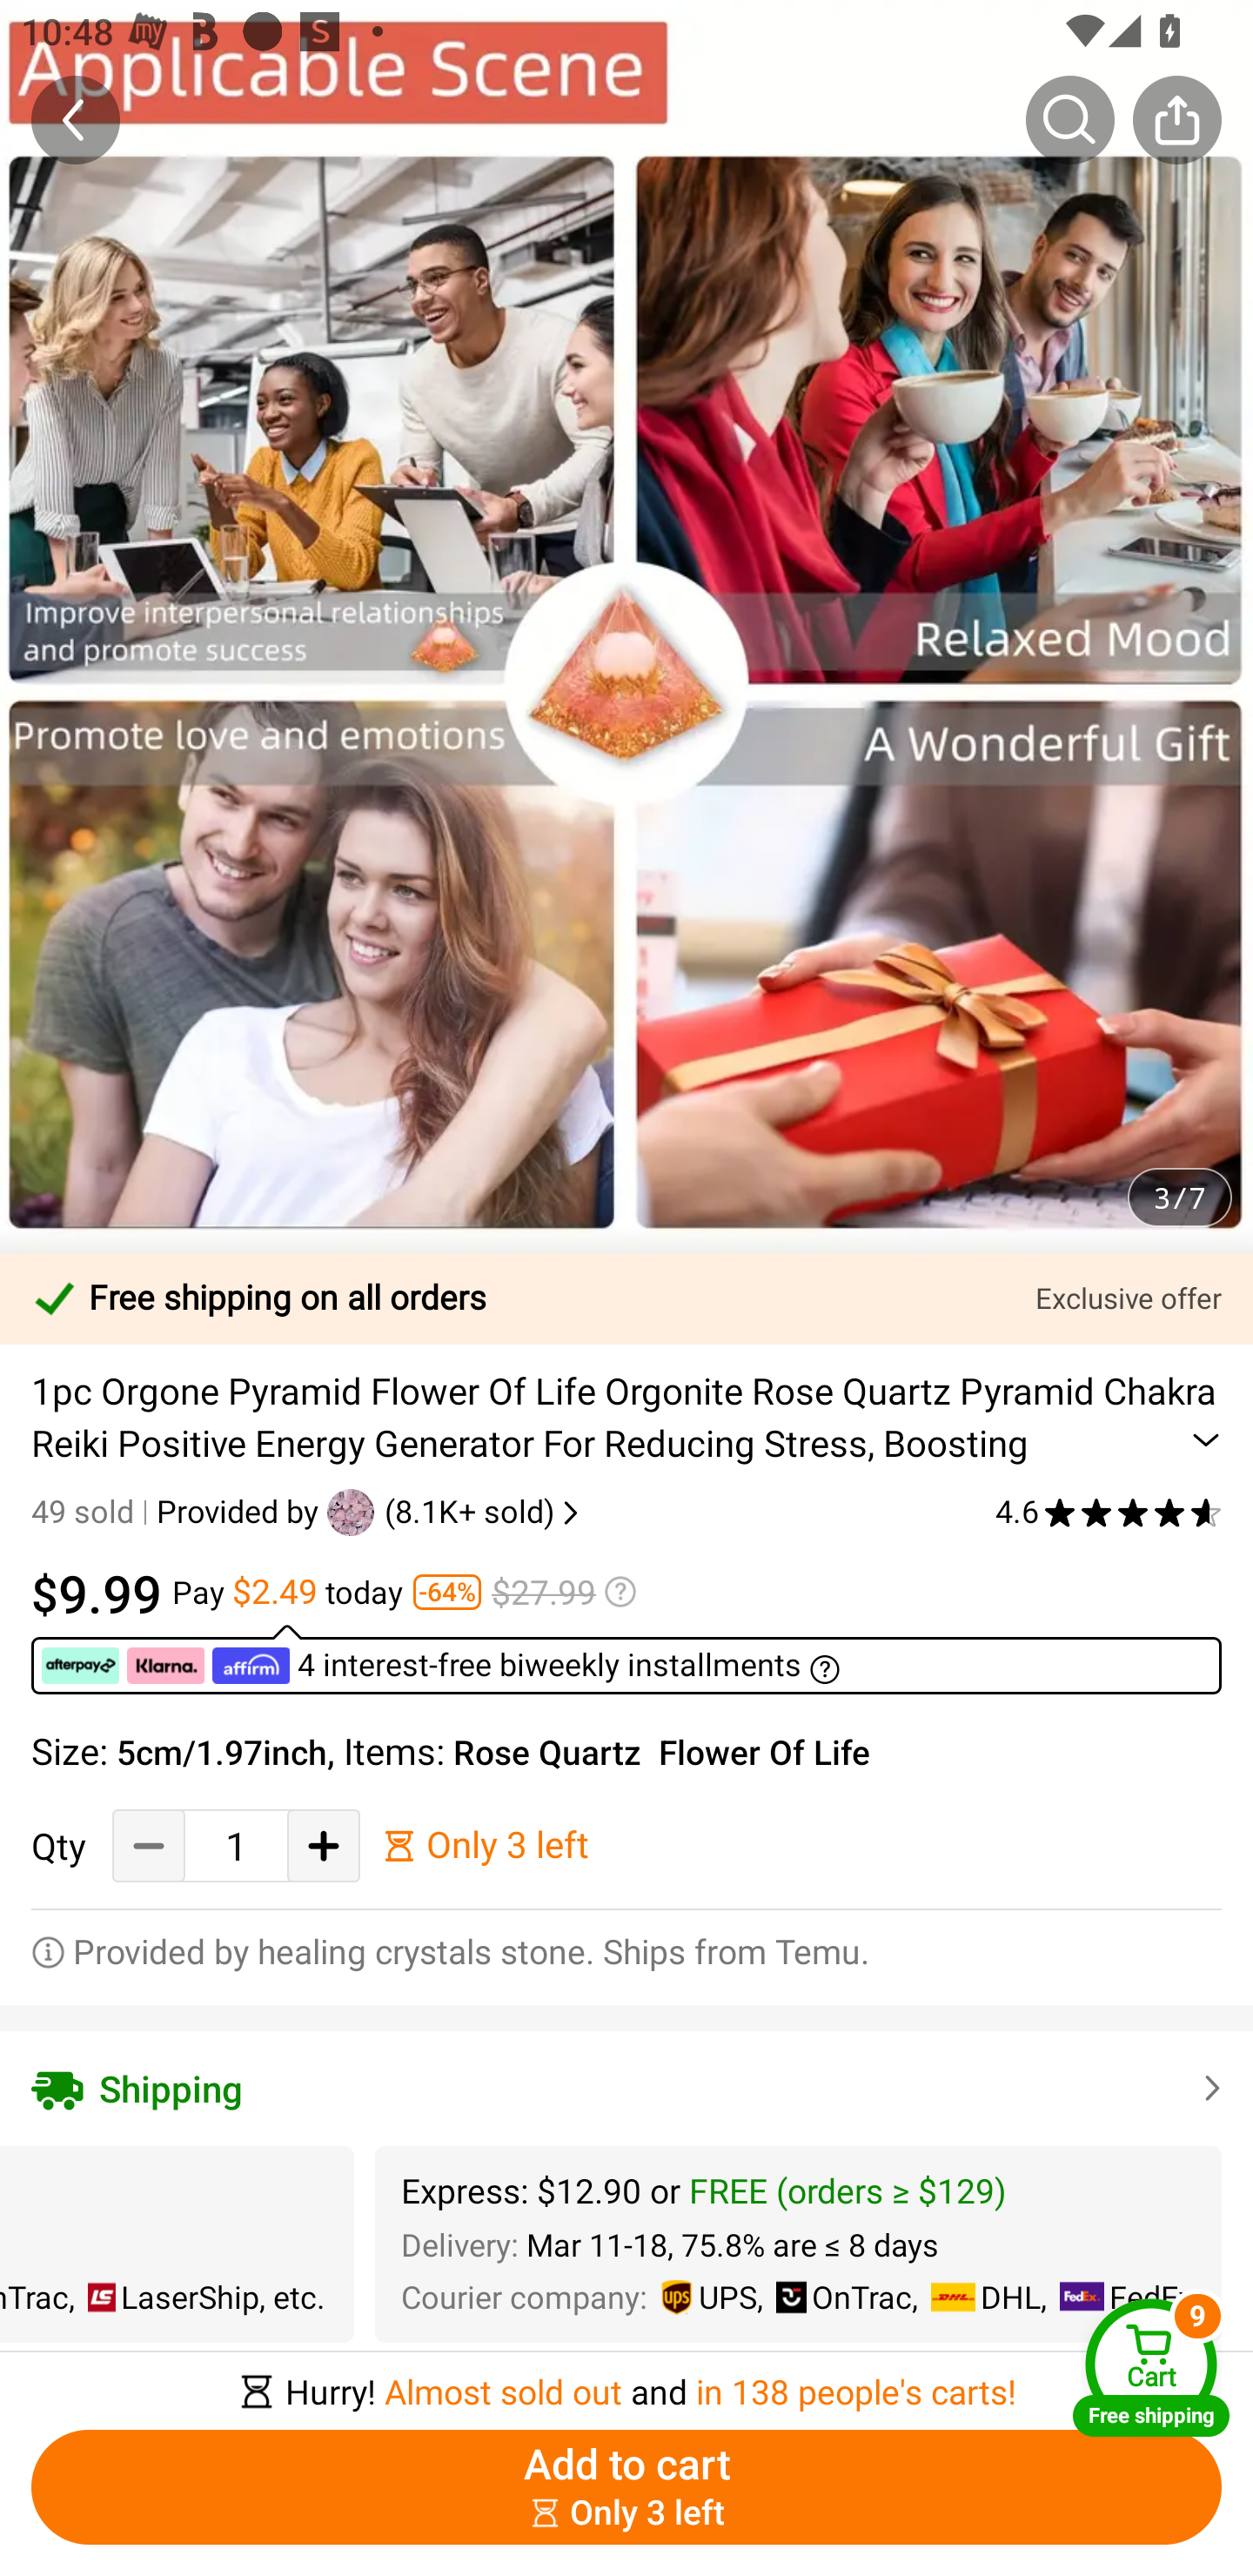 This screenshot has width=1253, height=2576. What do you see at coordinates (1176, 119) in the screenshot?
I see `Share` at bounding box center [1176, 119].